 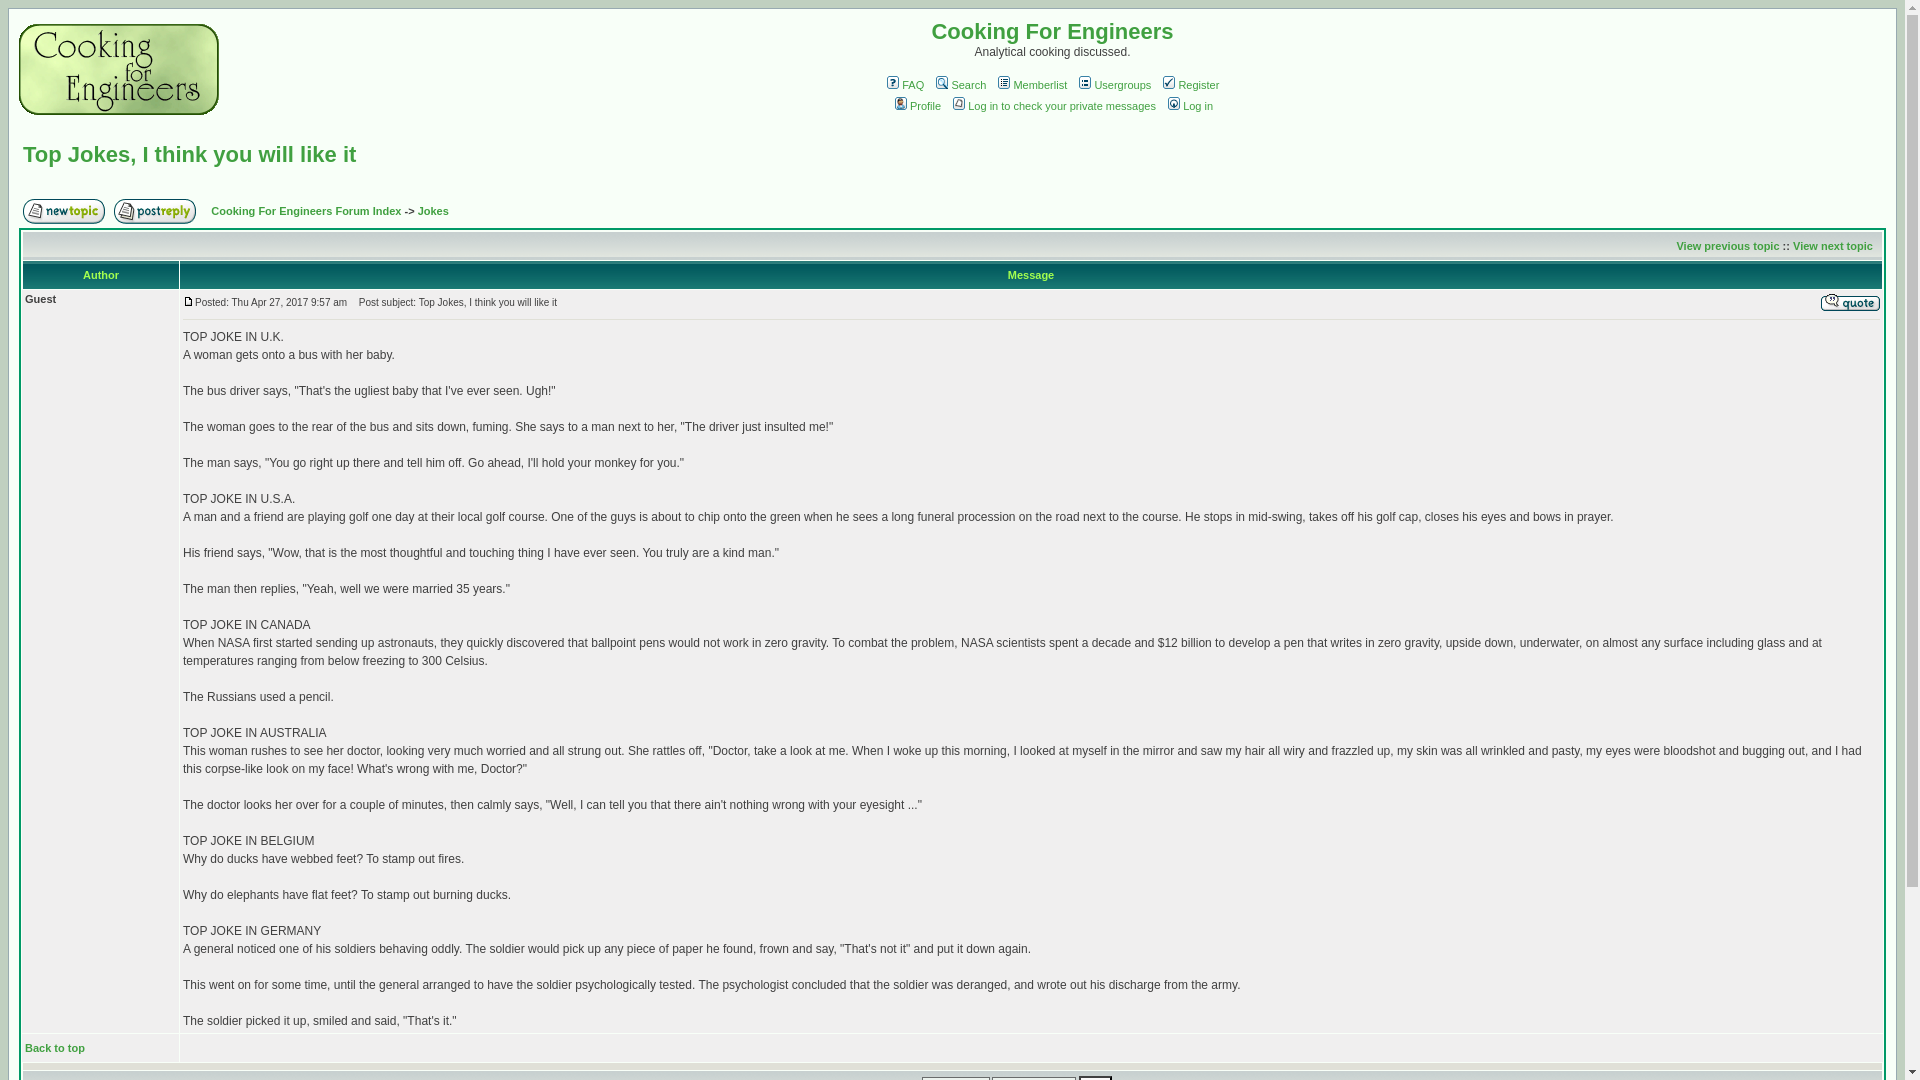 I want to click on Memberlist, so click(x=1030, y=84).